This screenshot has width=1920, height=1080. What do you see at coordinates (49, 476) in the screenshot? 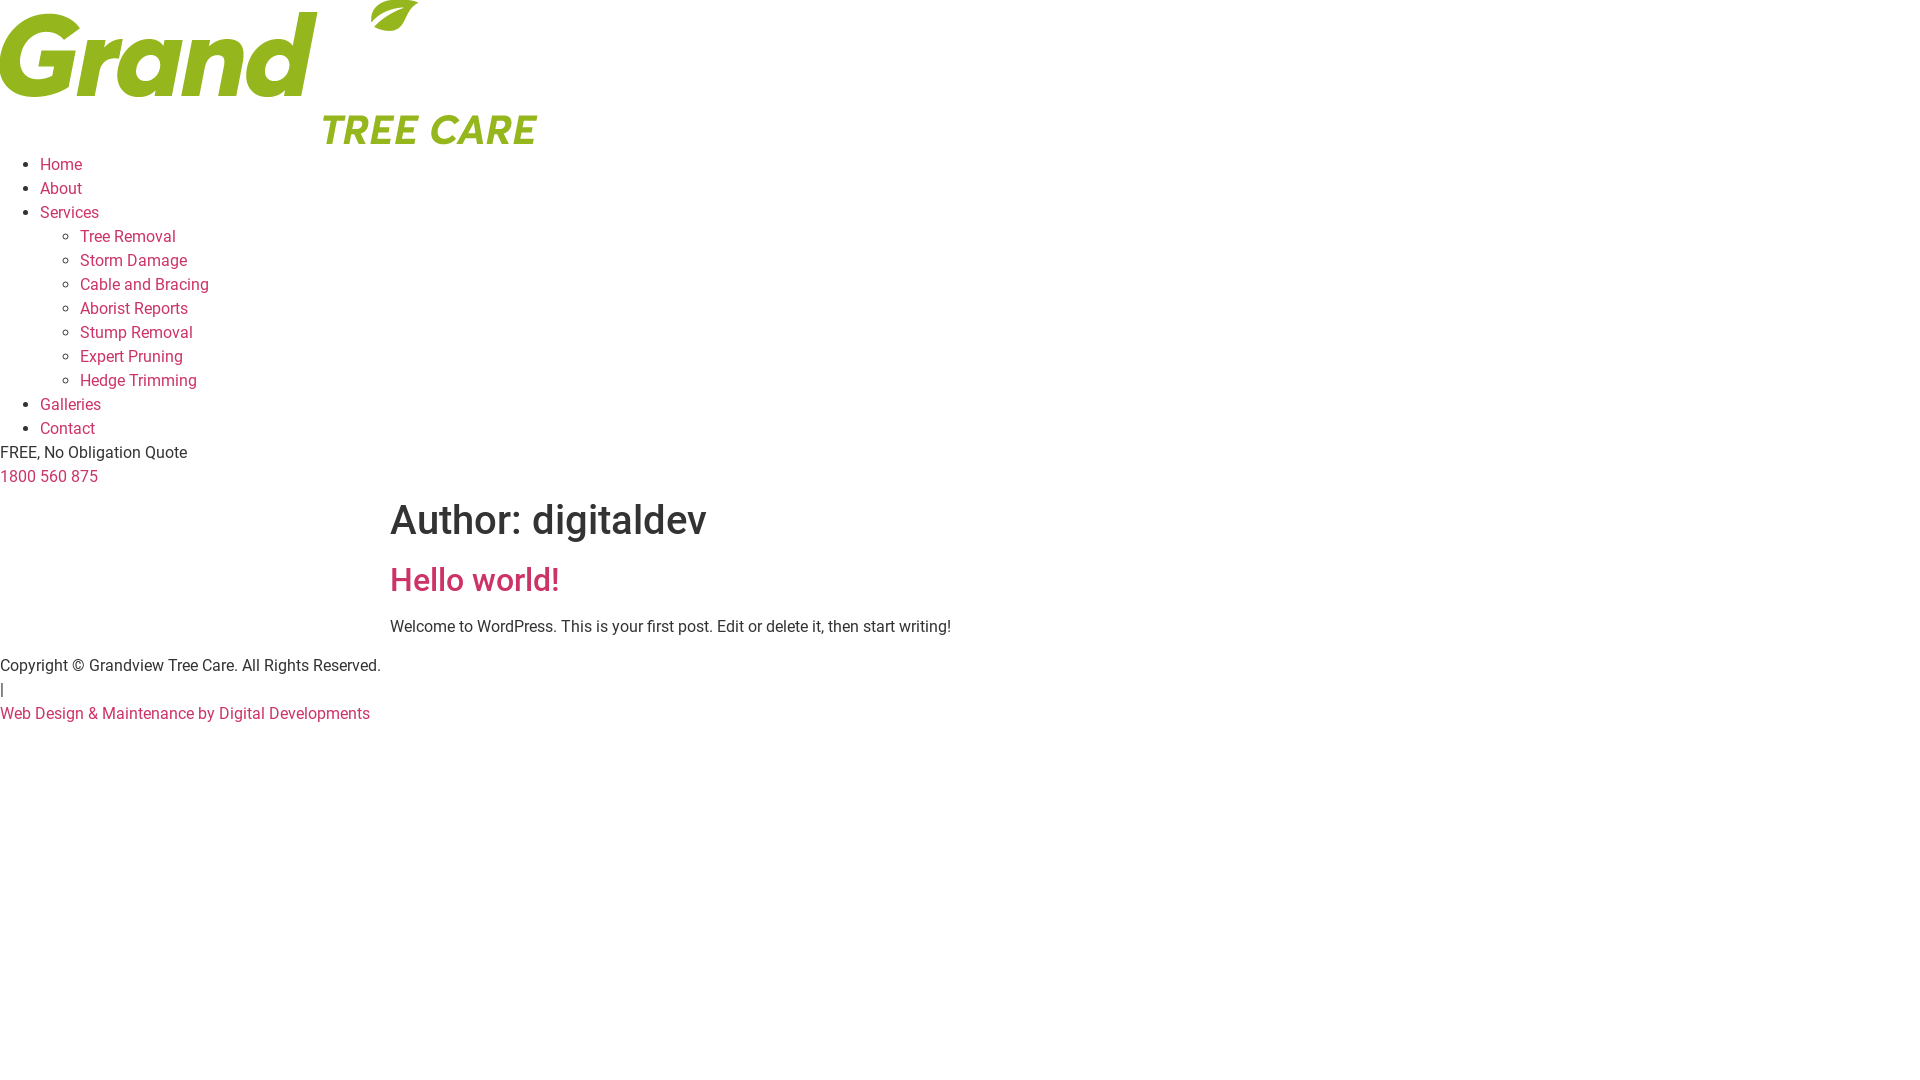
I see `1800 560 875` at bounding box center [49, 476].